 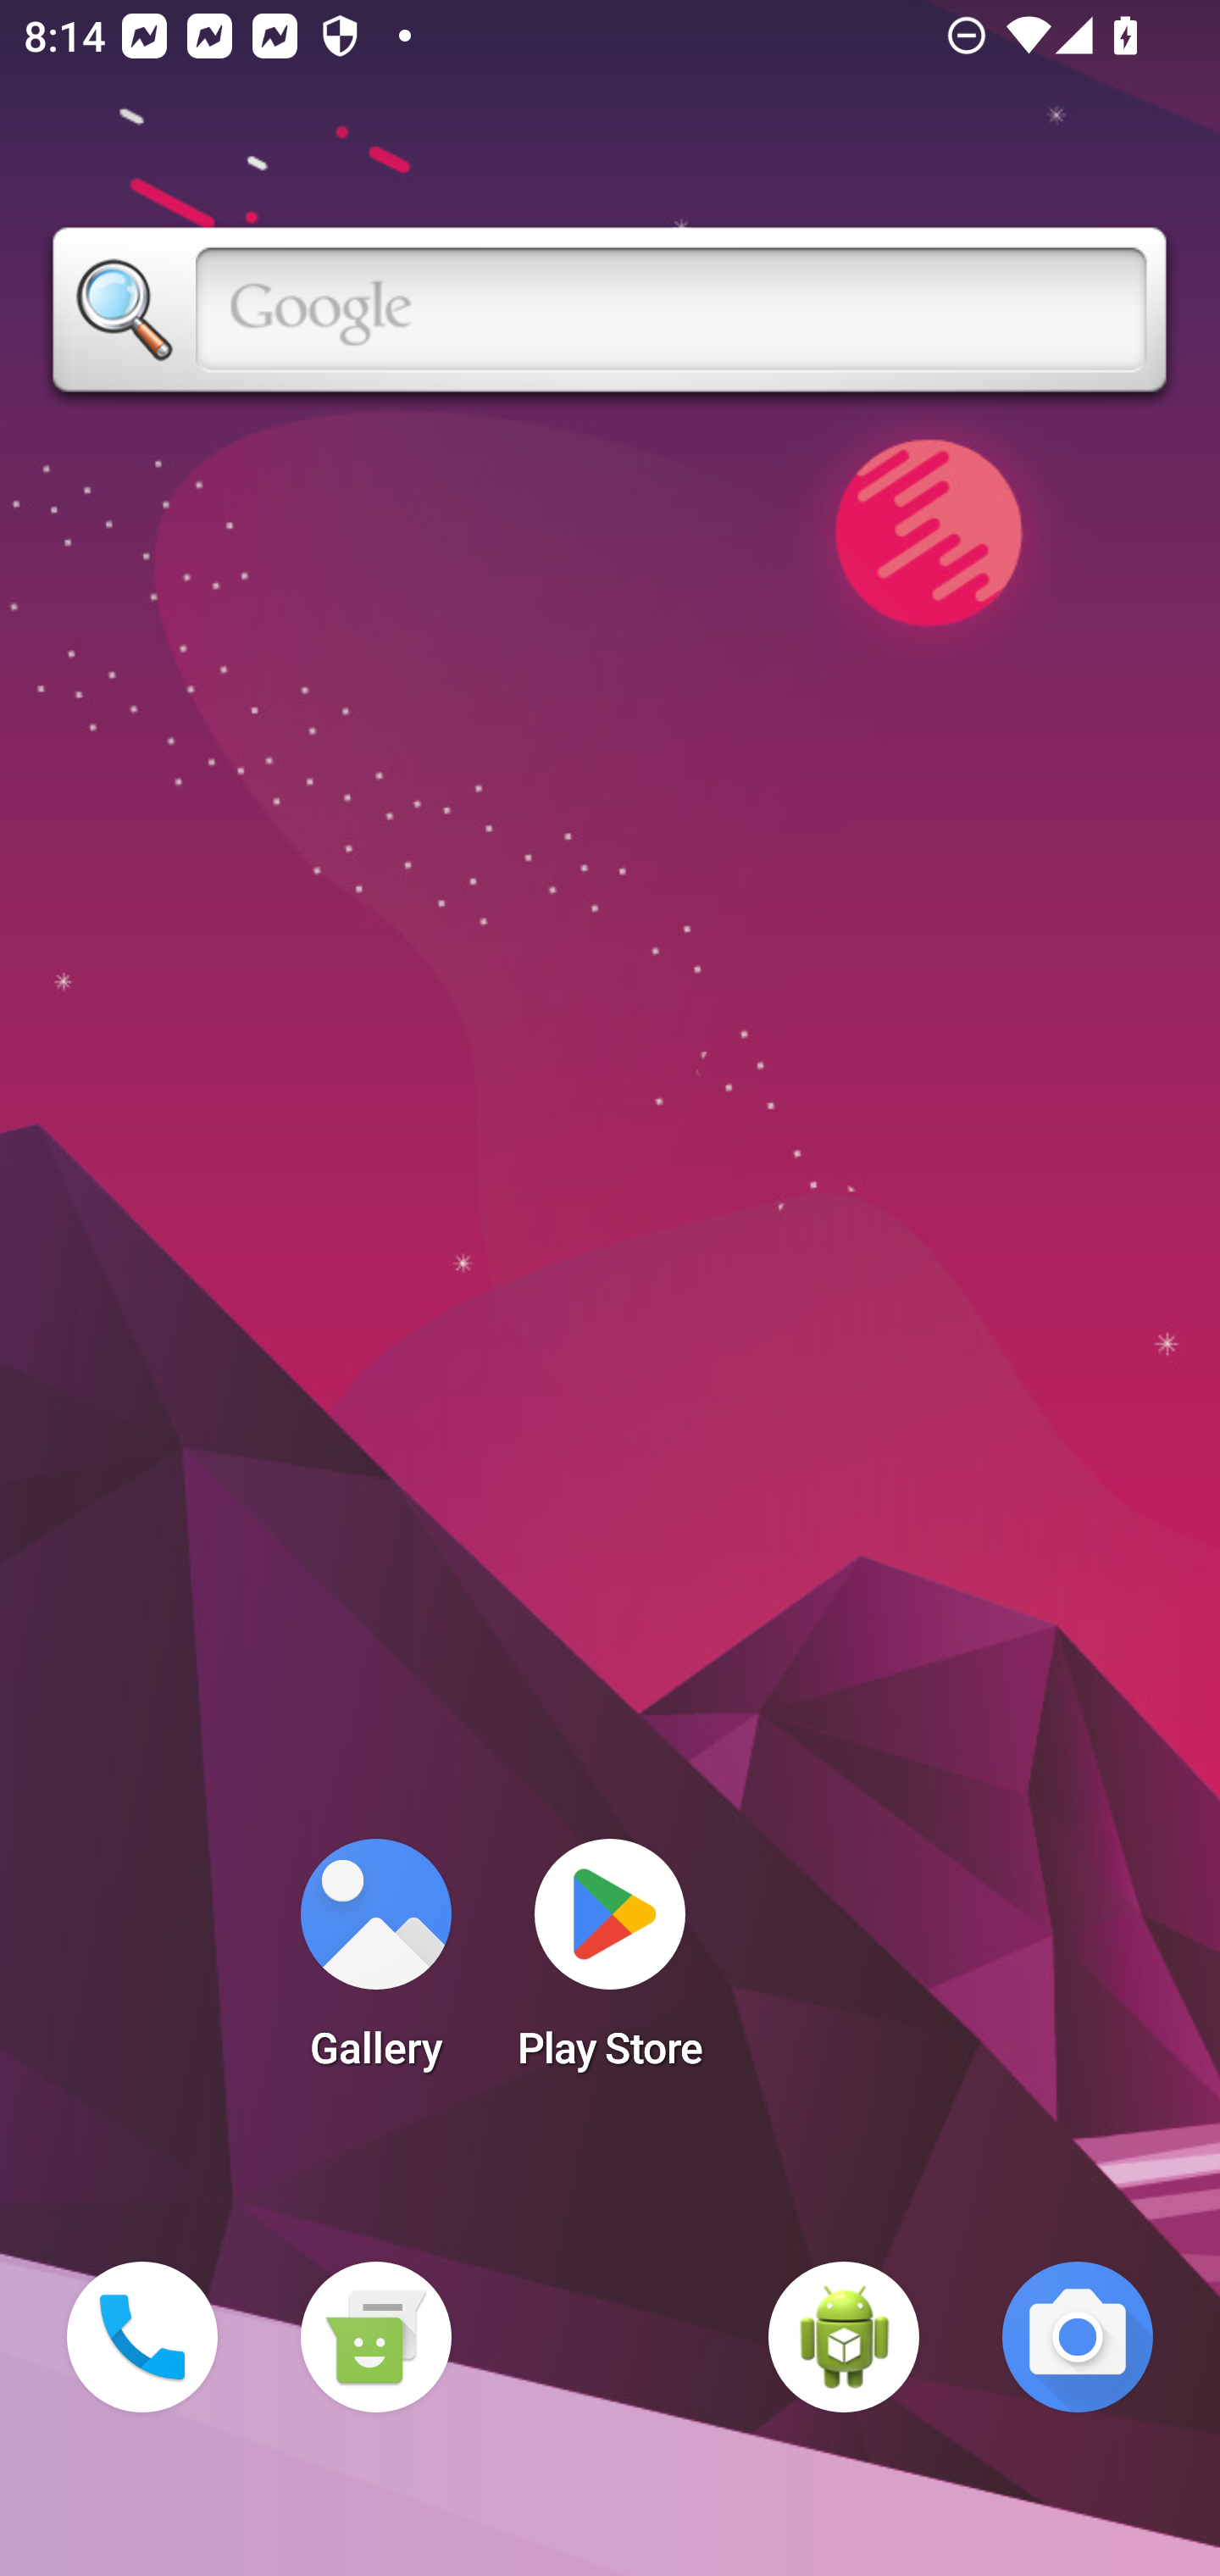 I want to click on Play Store, so click(x=610, y=1964).